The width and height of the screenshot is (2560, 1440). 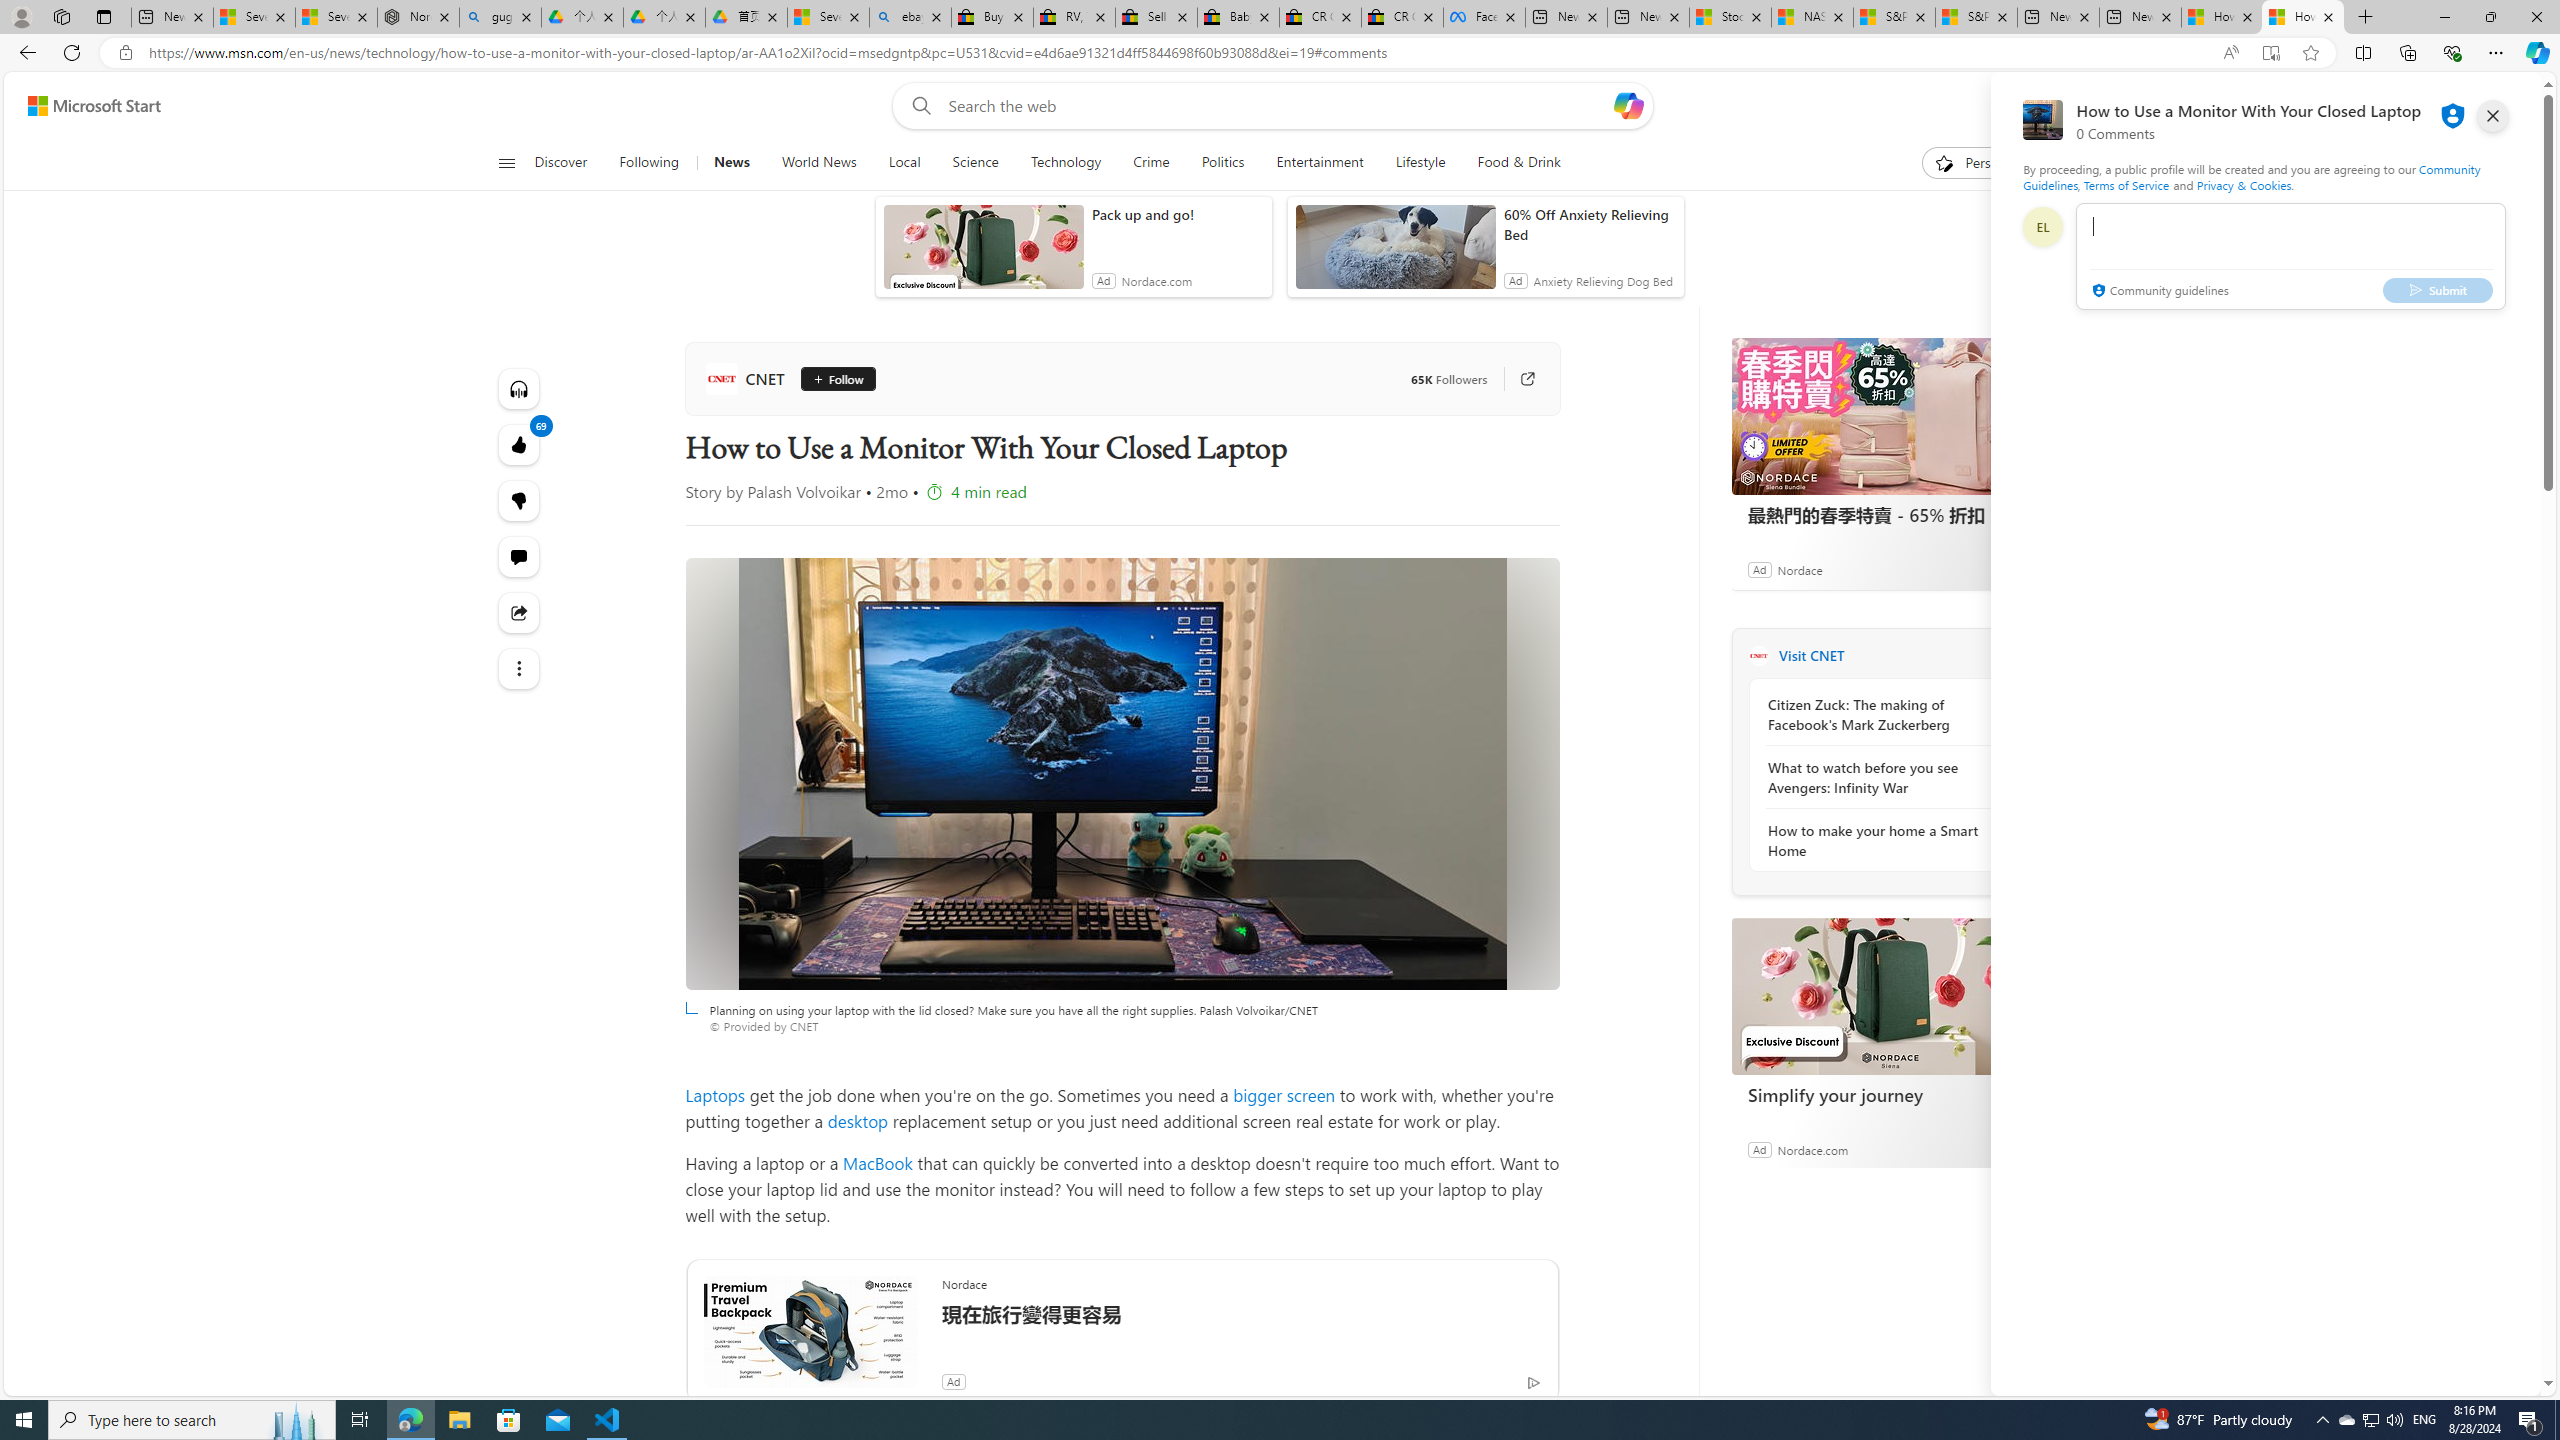 What do you see at coordinates (2302, 17) in the screenshot?
I see `How to Use a Monitor With Your Closed Laptop` at bounding box center [2302, 17].